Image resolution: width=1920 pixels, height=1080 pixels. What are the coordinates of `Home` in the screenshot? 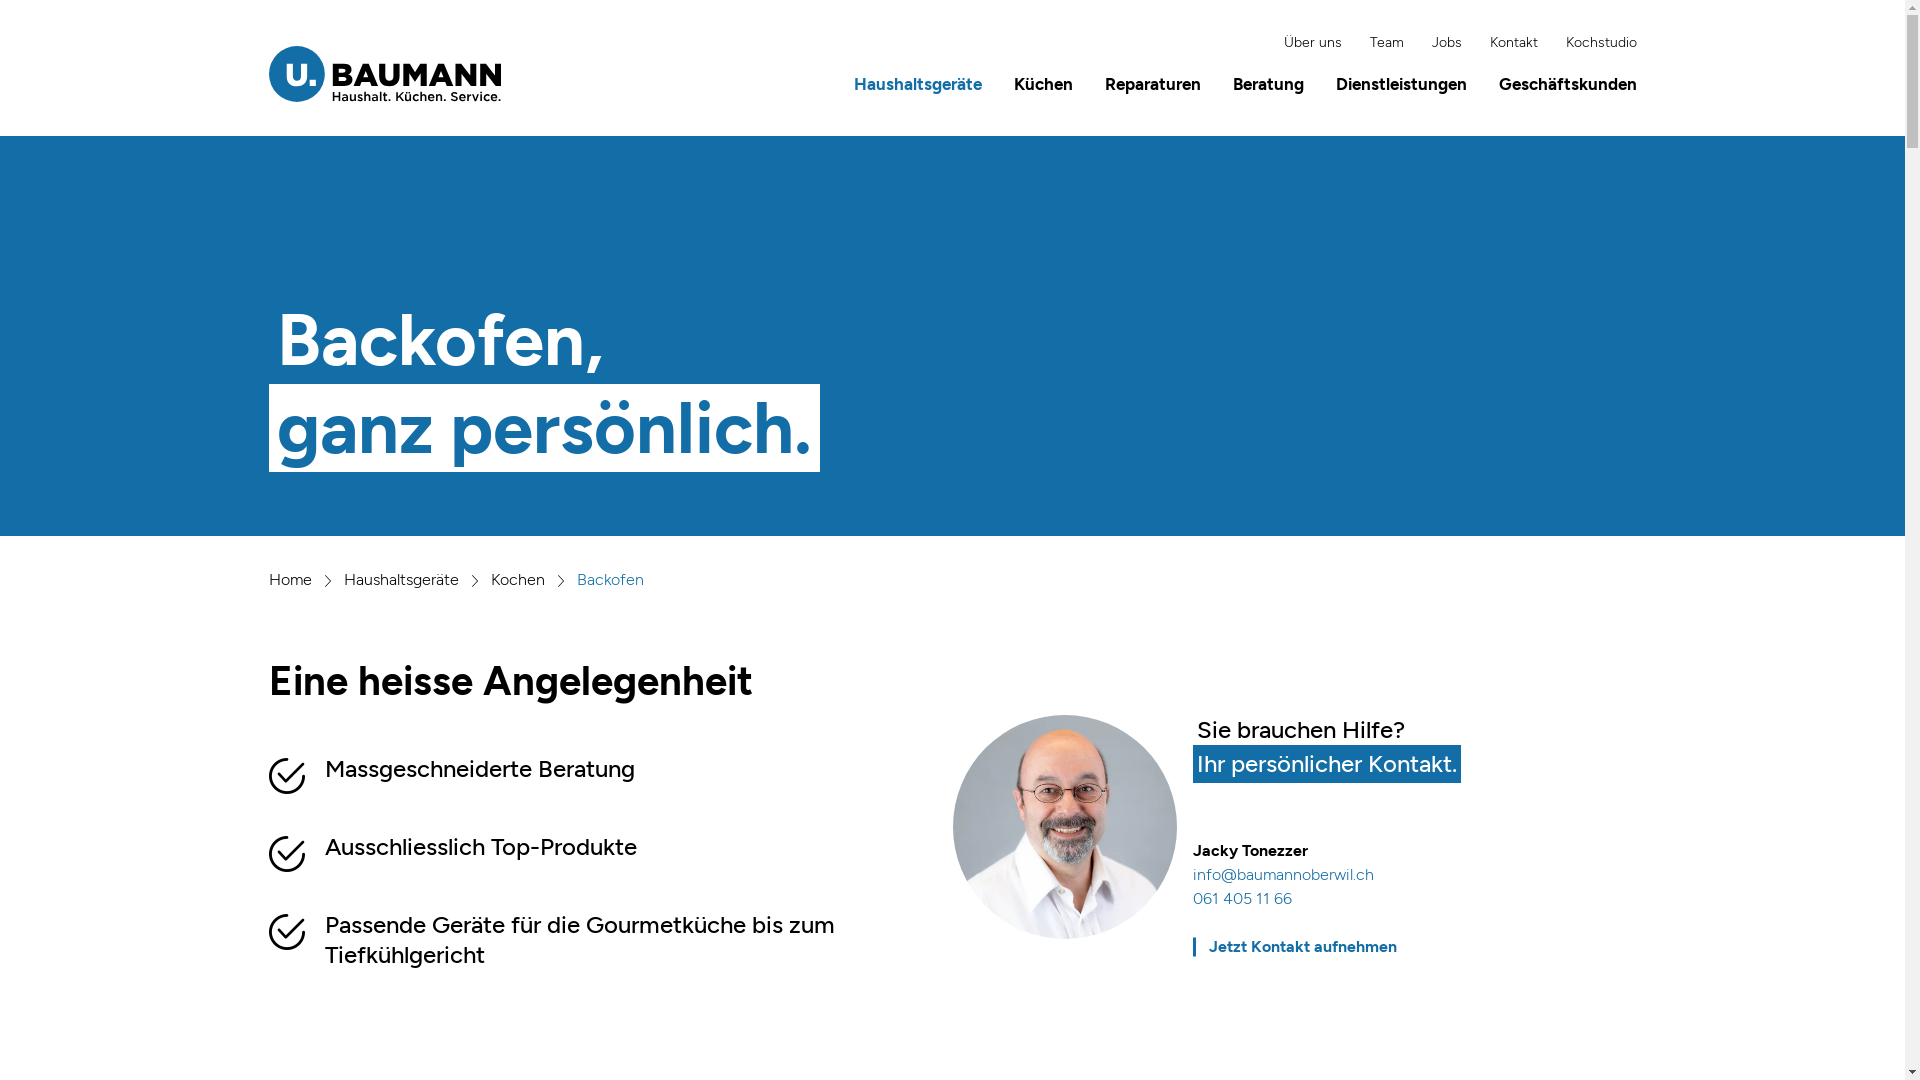 It's located at (290, 580).